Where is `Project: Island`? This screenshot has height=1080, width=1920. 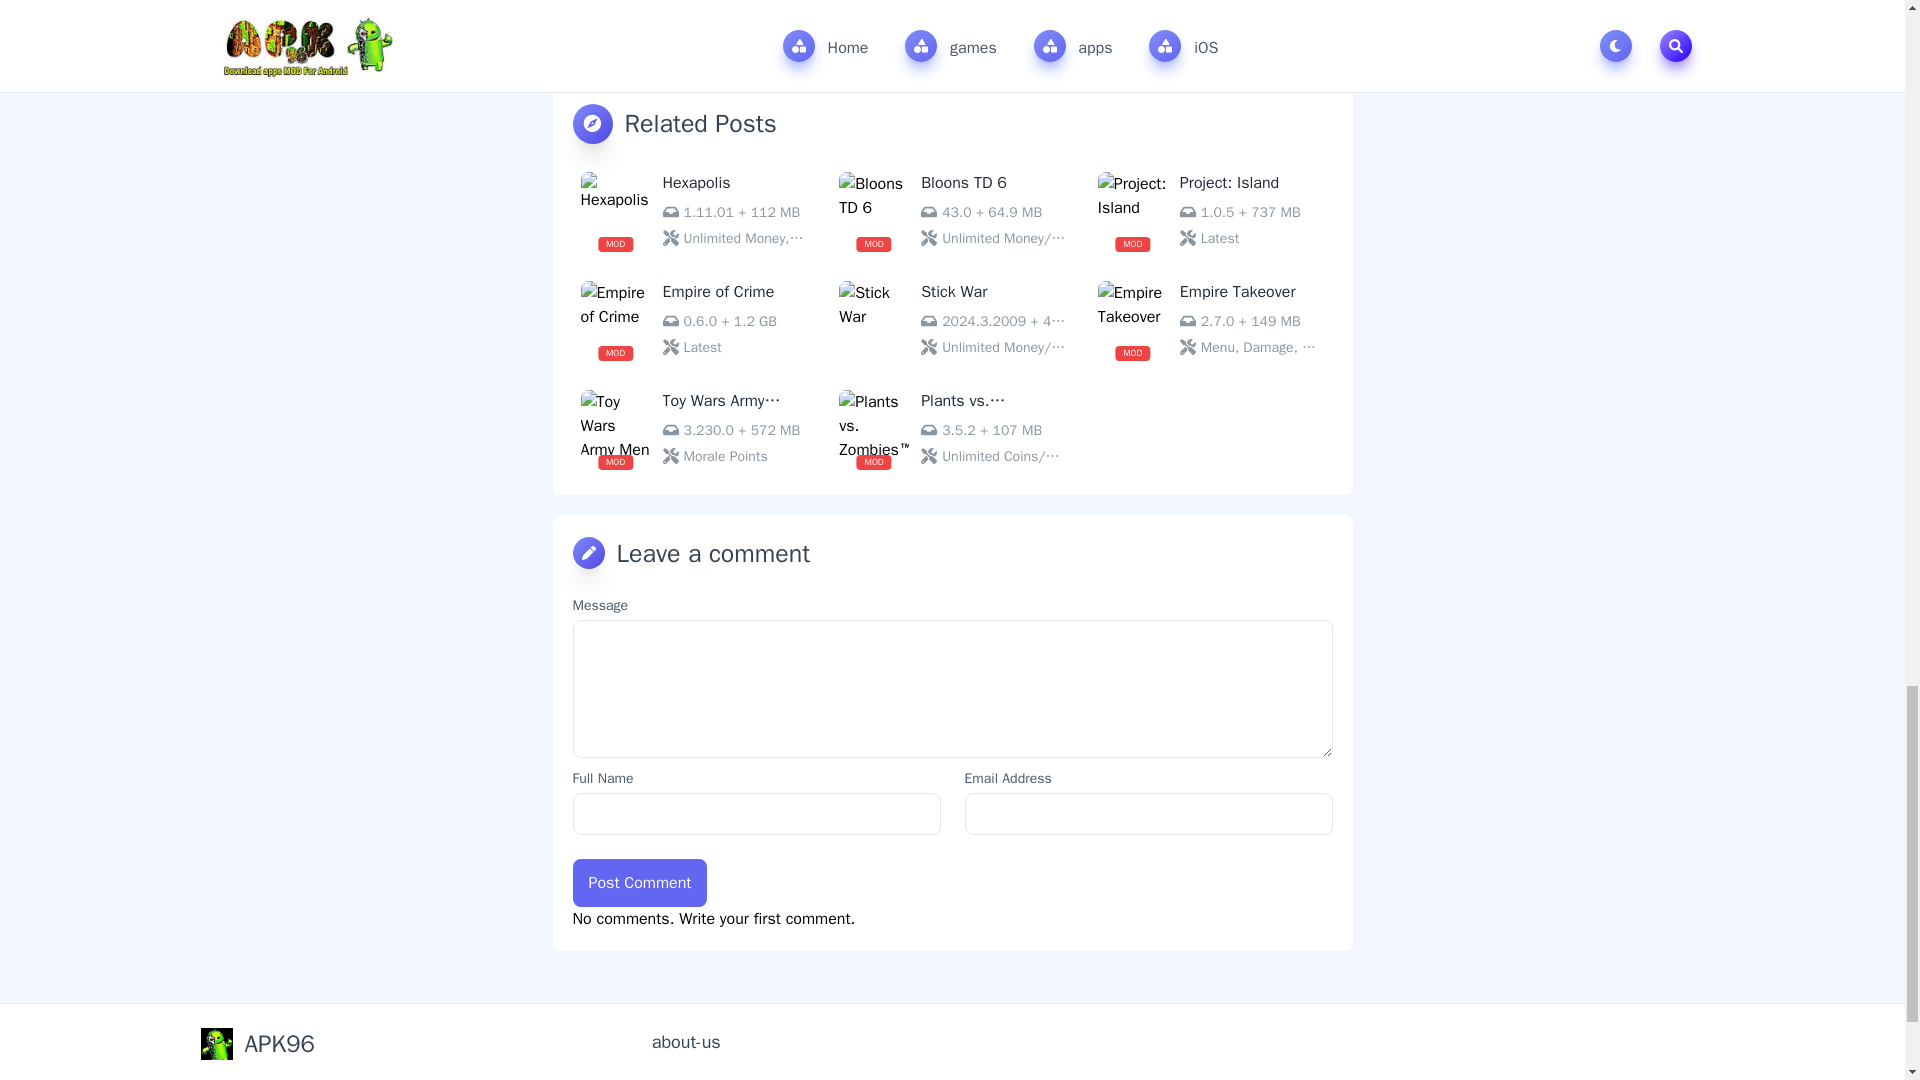 Project: Island is located at coordinates (1211, 210).